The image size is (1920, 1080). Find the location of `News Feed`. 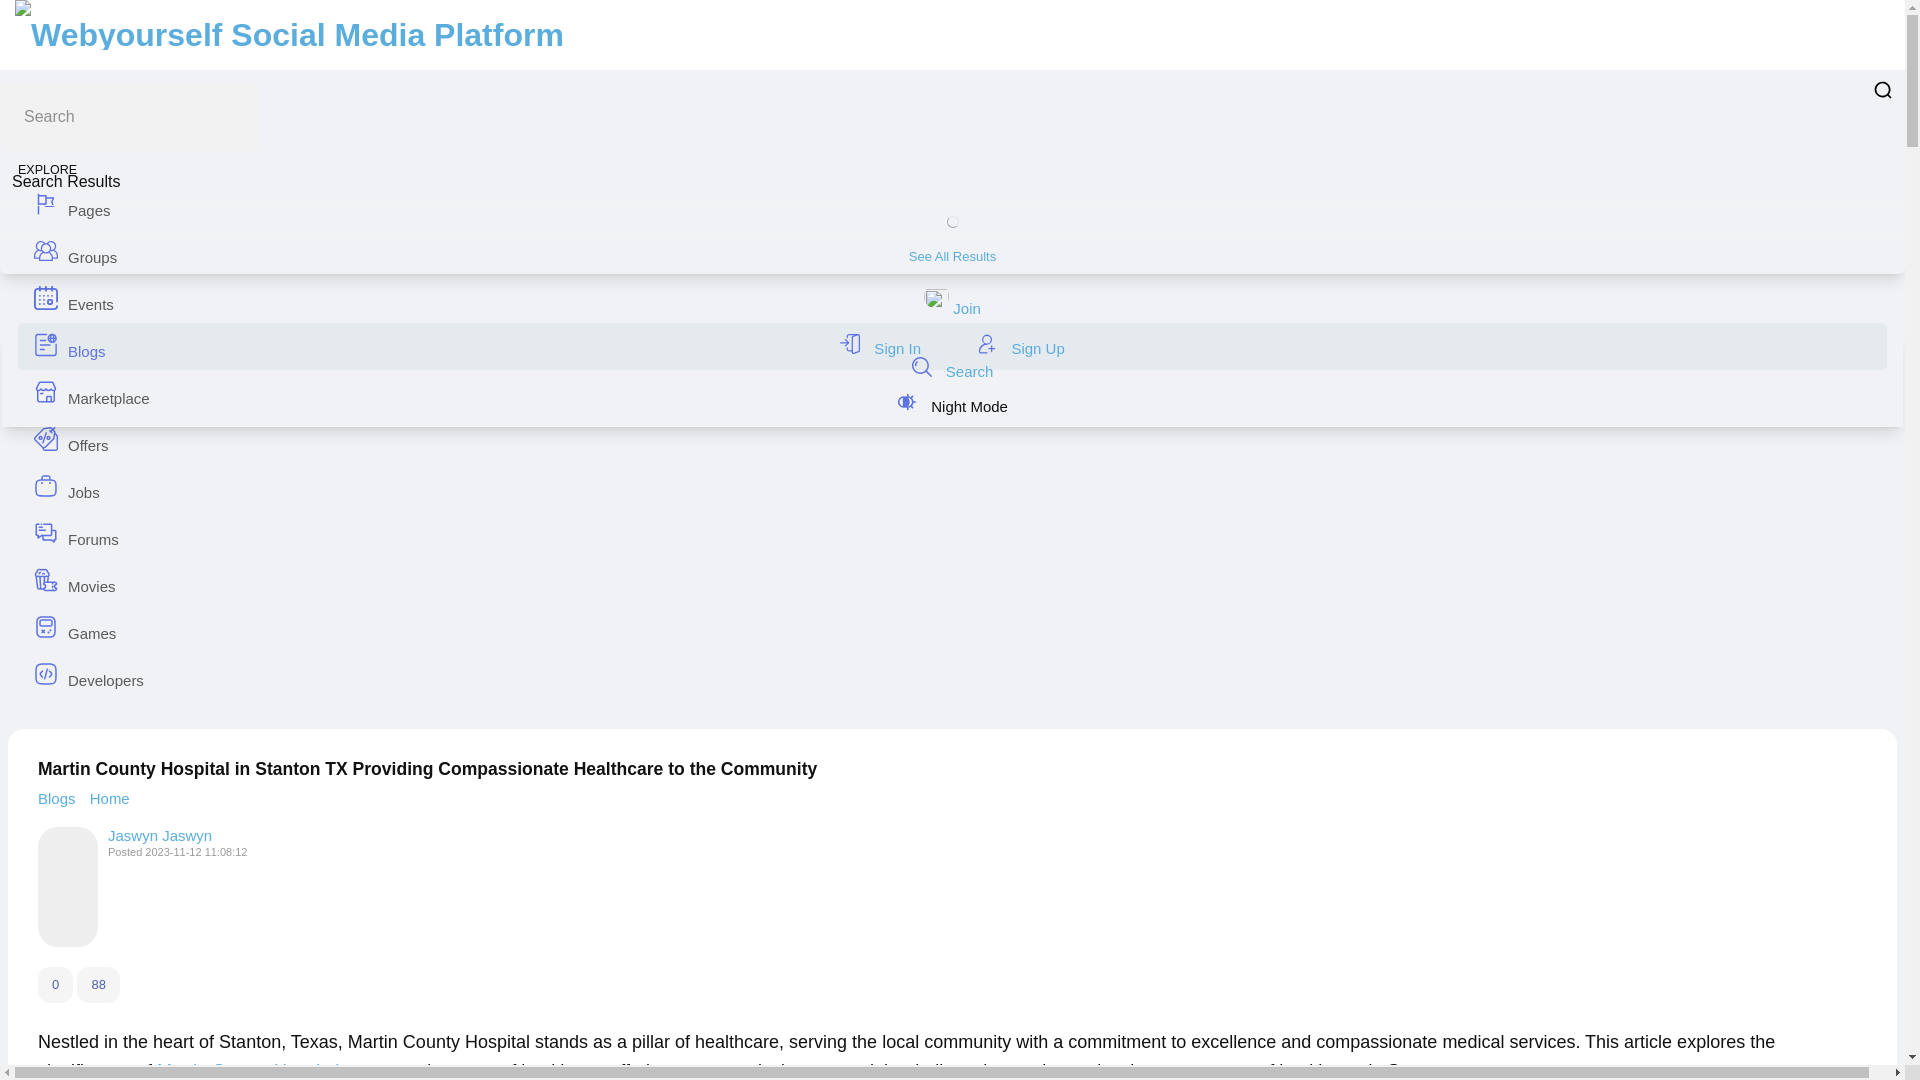

News Feed is located at coordinates (952, 132).